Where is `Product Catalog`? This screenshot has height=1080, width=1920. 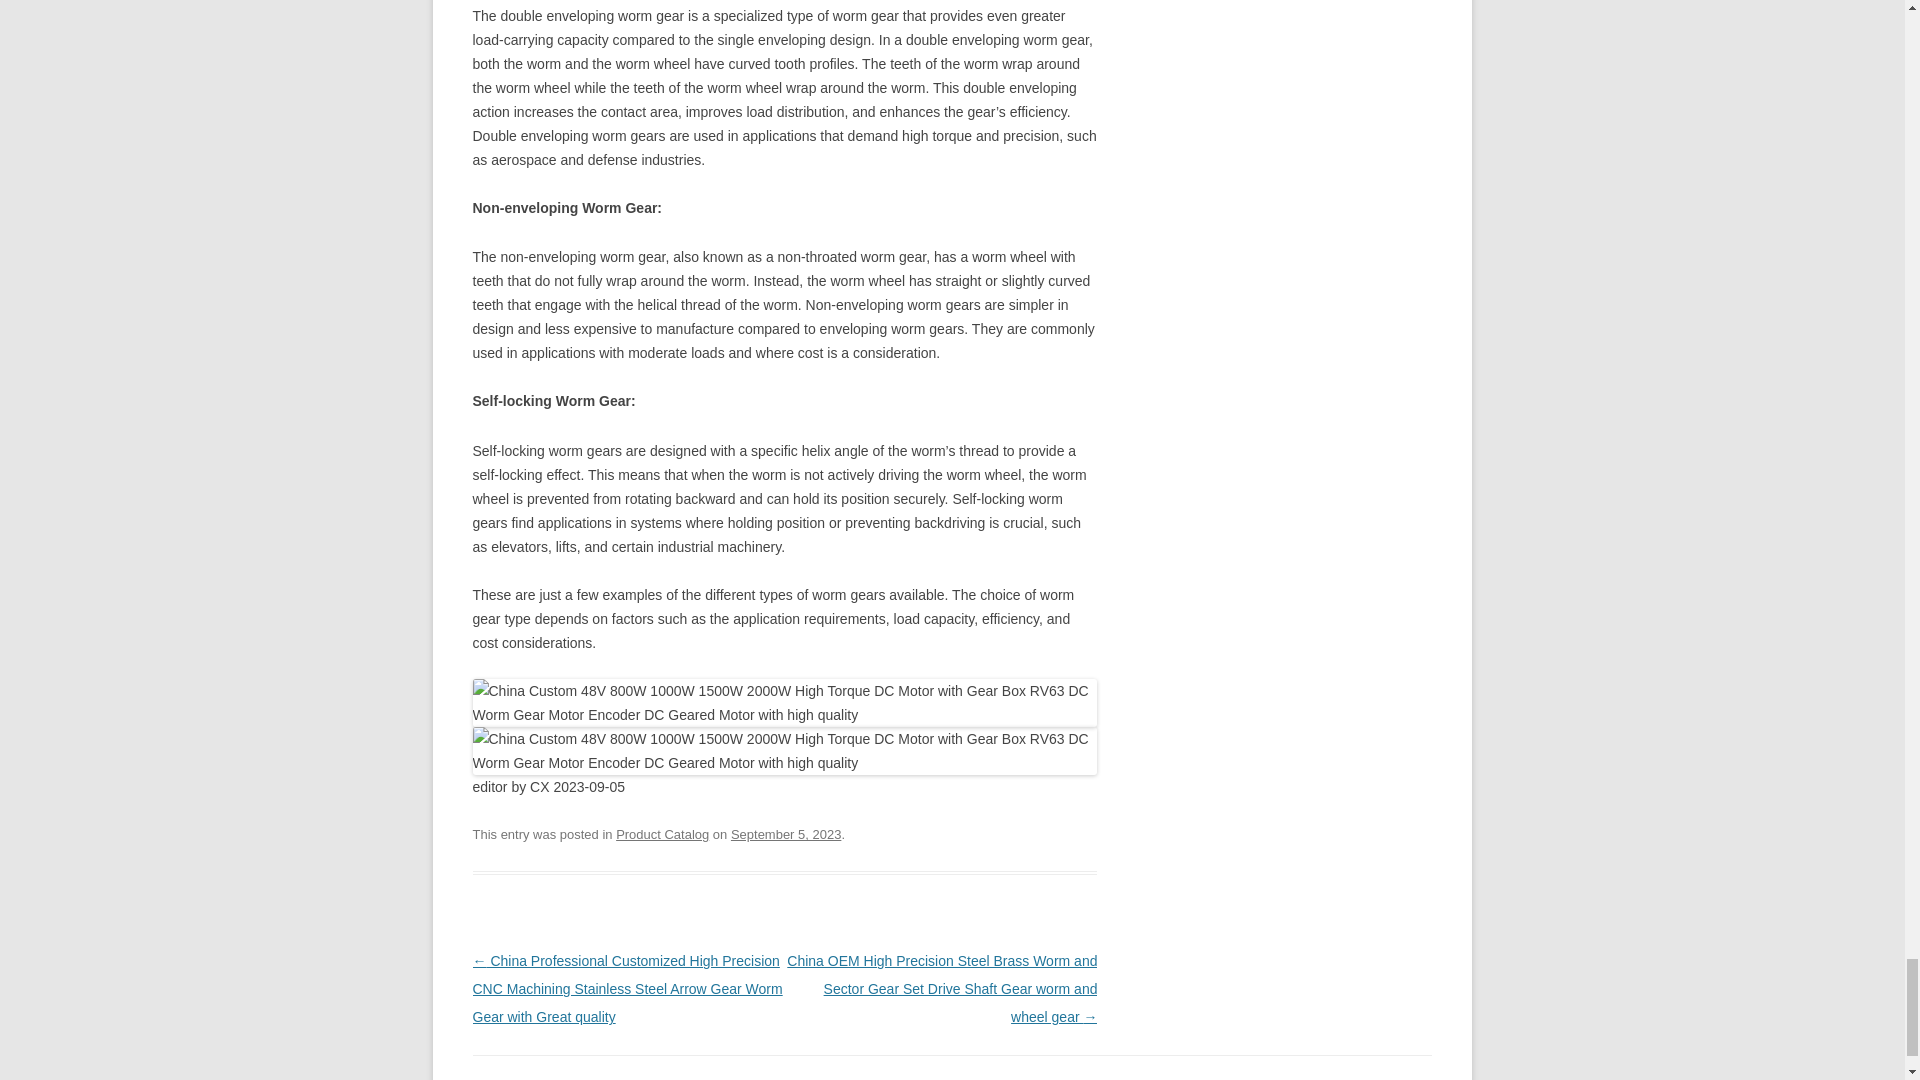
Product Catalog is located at coordinates (662, 834).